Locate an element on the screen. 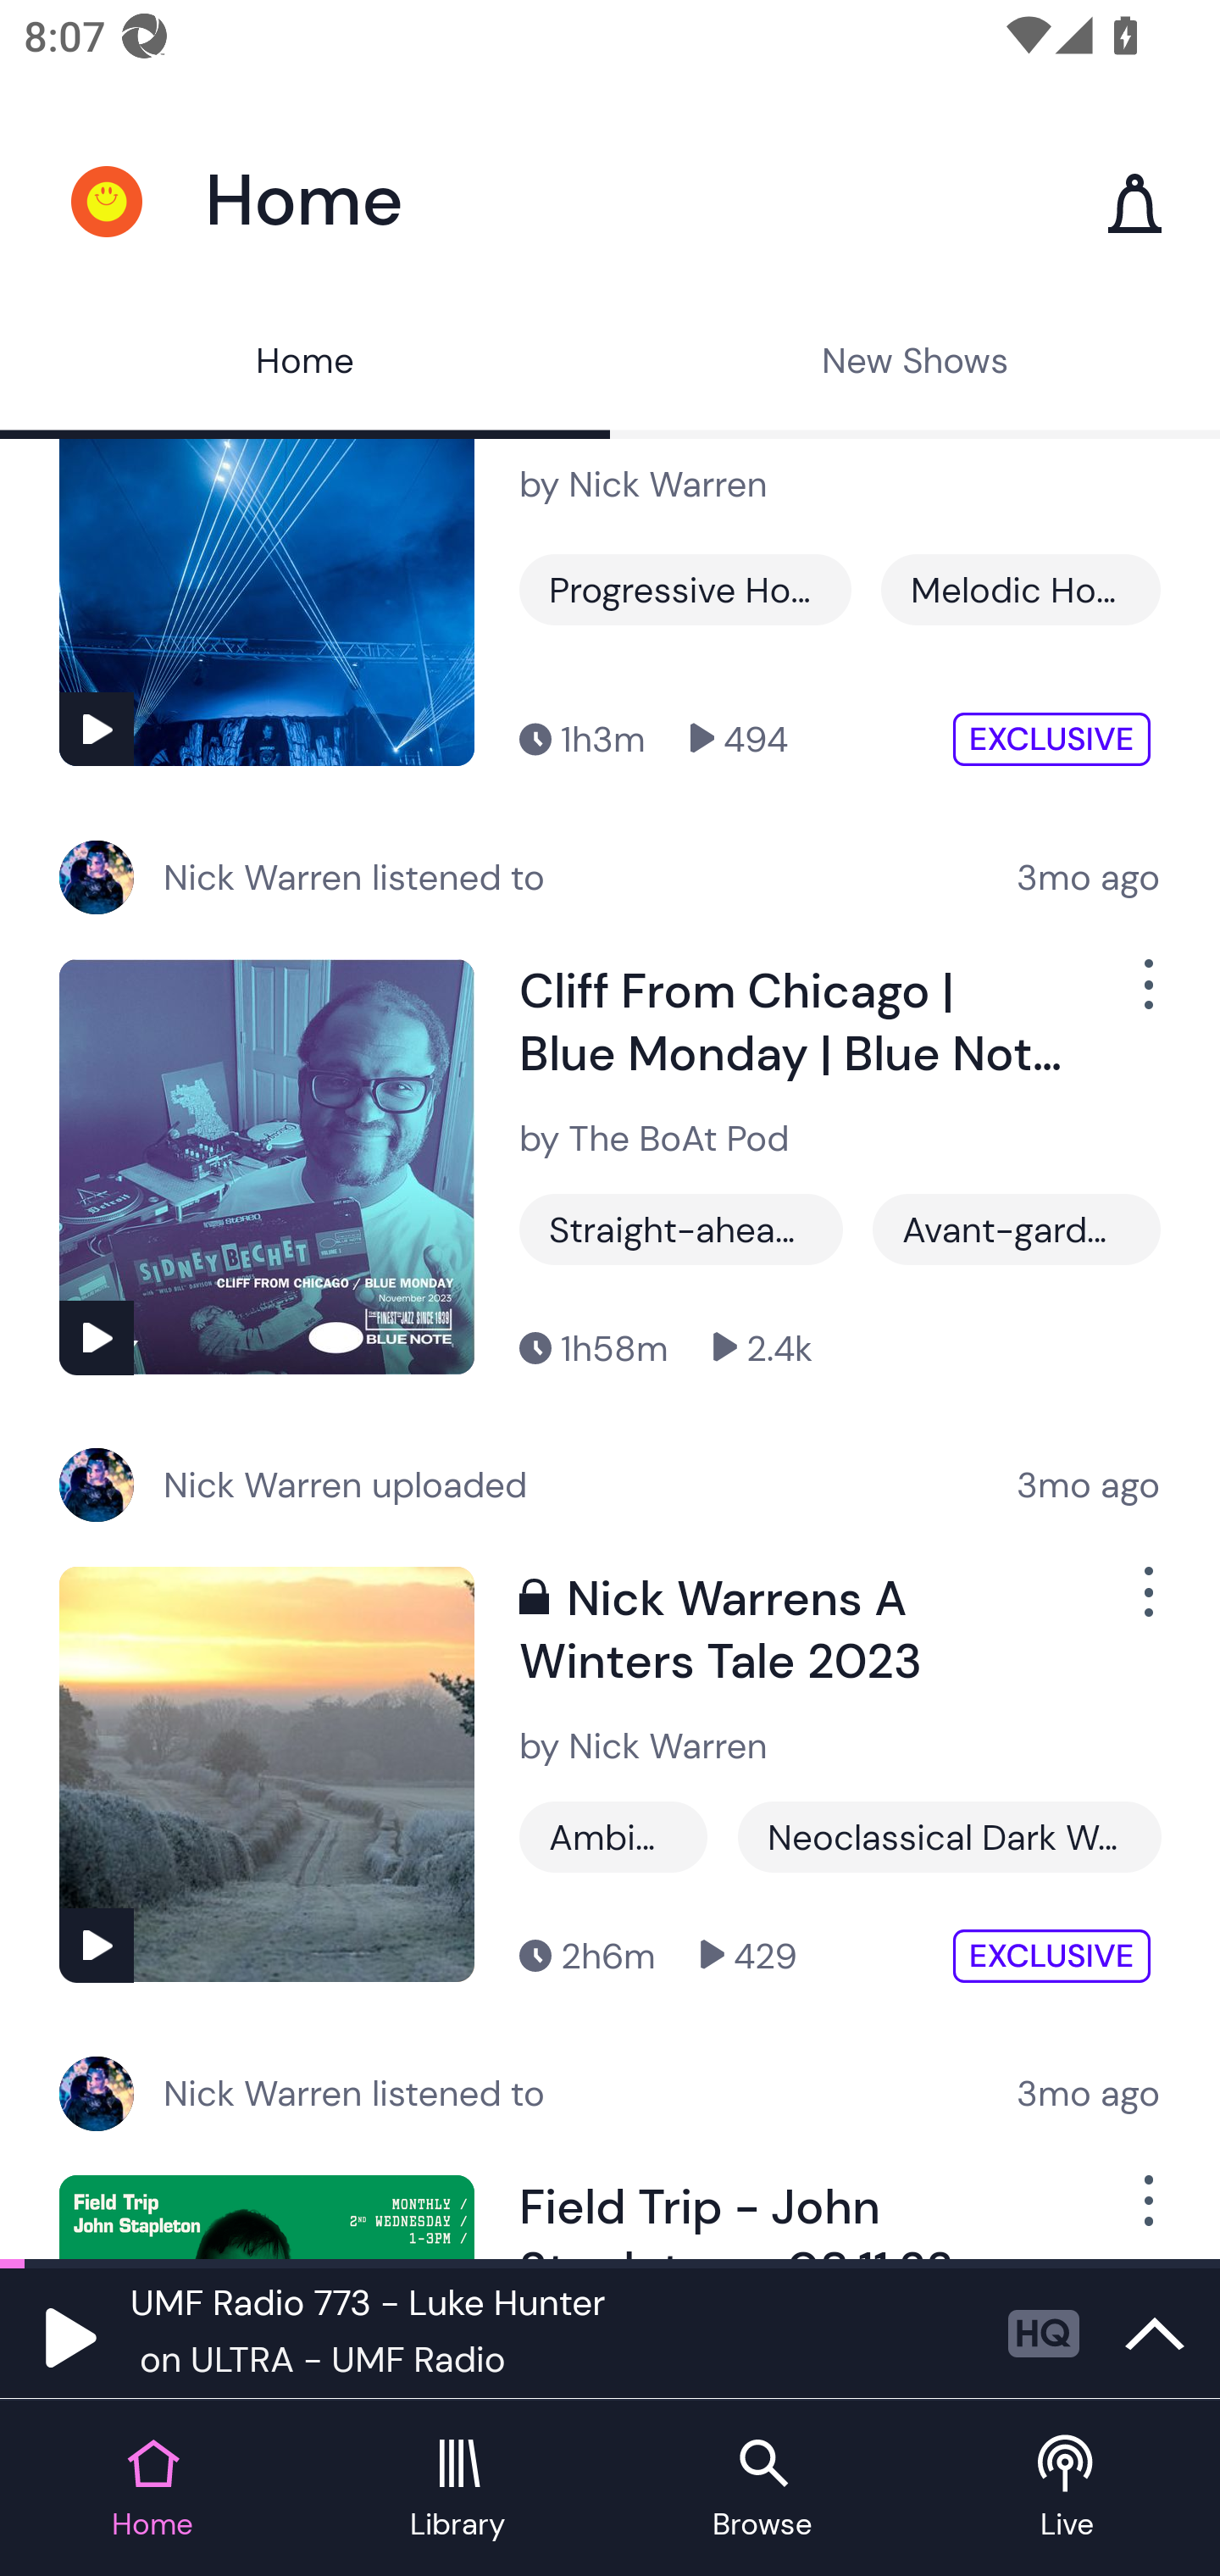 This screenshot has width=1220, height=2576. Ambient is located at coordinates (613, 1836).